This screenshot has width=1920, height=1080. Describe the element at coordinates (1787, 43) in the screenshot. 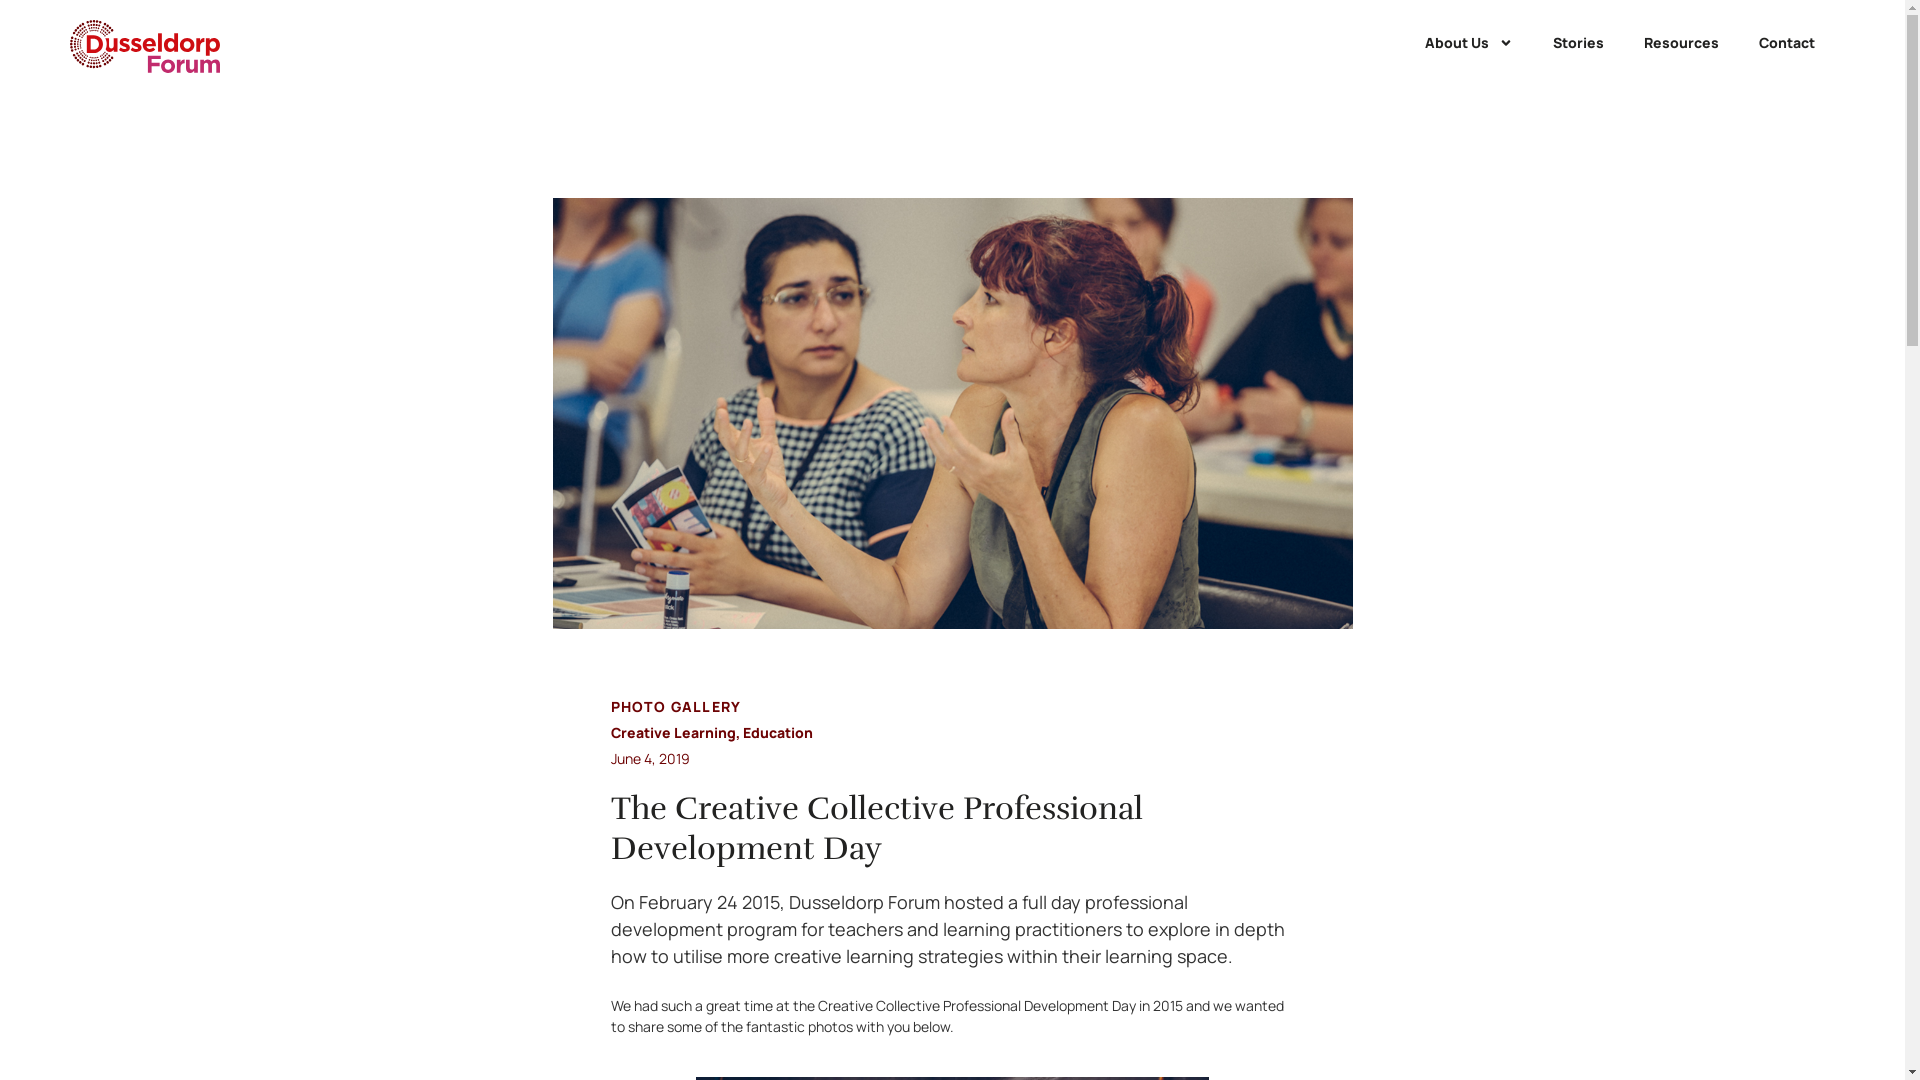

I see `Contact` at that location.